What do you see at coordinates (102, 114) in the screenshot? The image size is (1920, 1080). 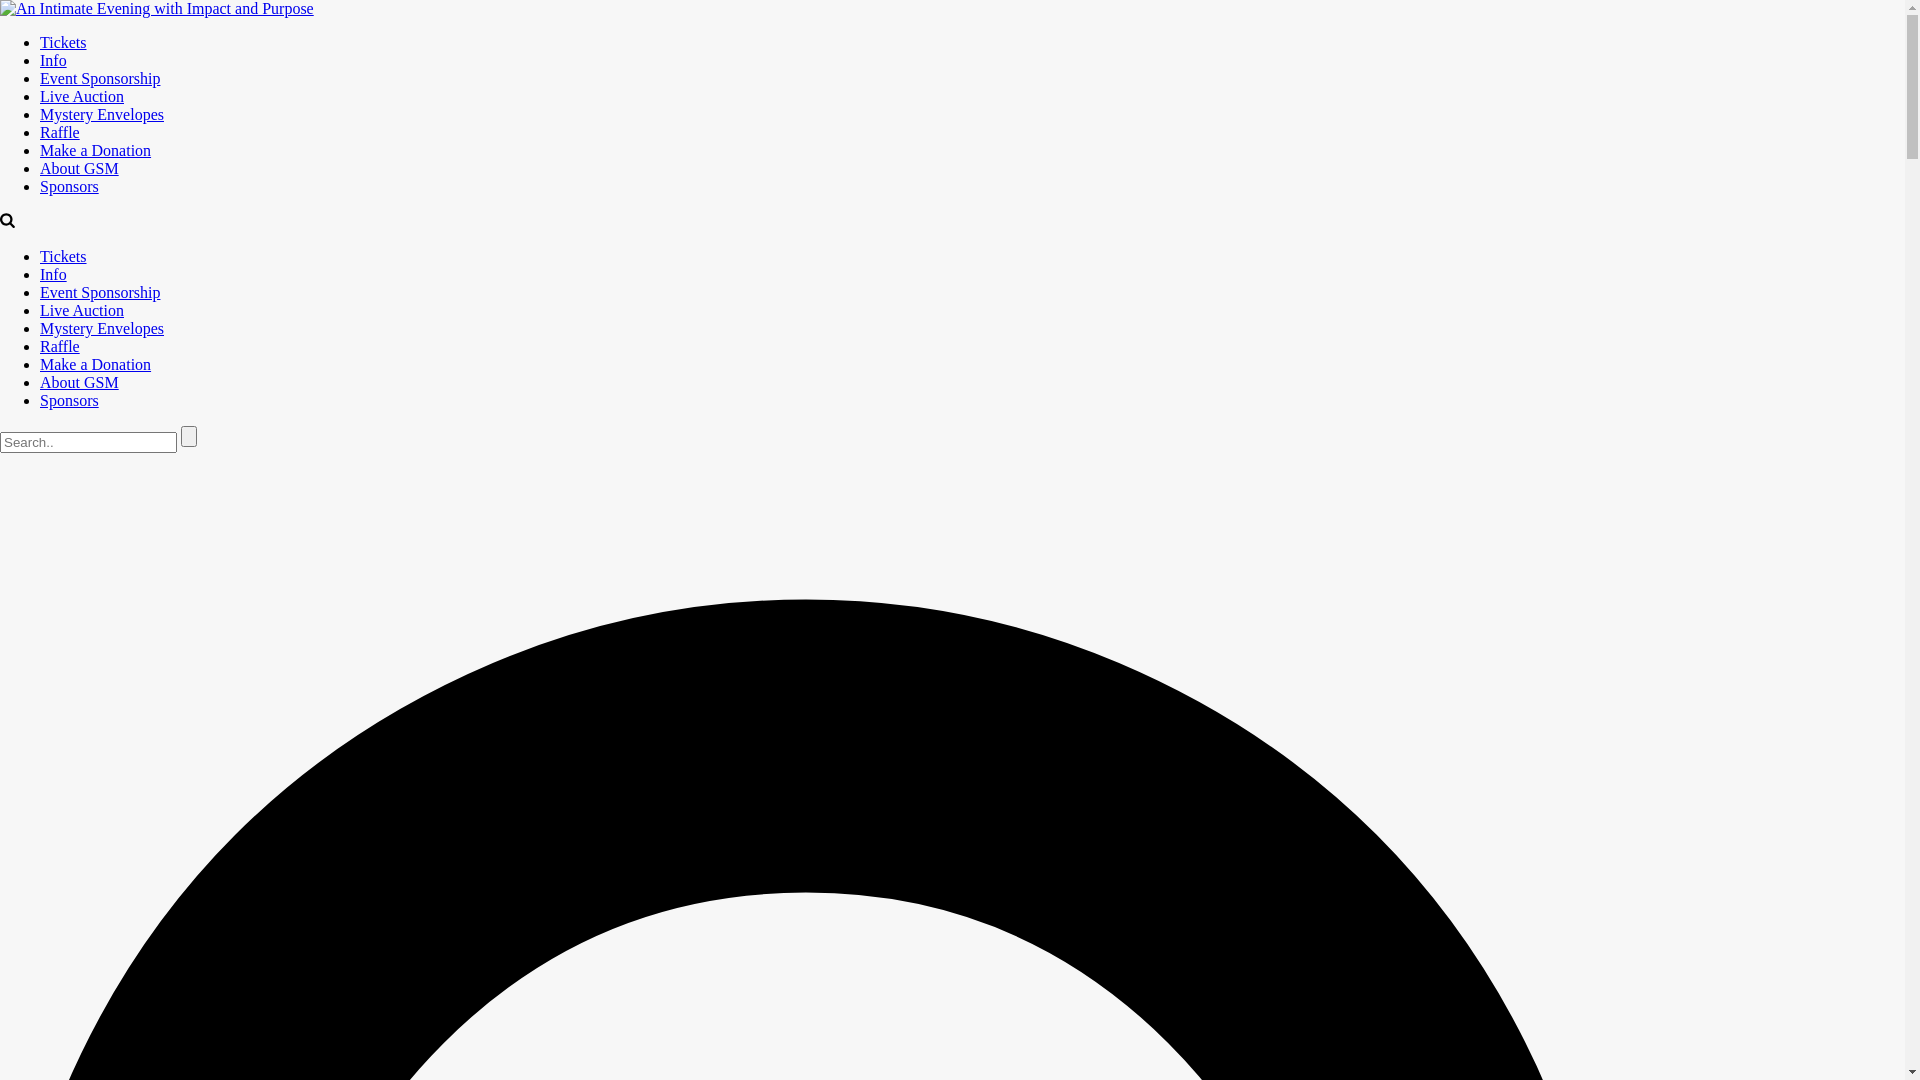 I see `Mystery Envelopes` at bounding box center [102, 114].